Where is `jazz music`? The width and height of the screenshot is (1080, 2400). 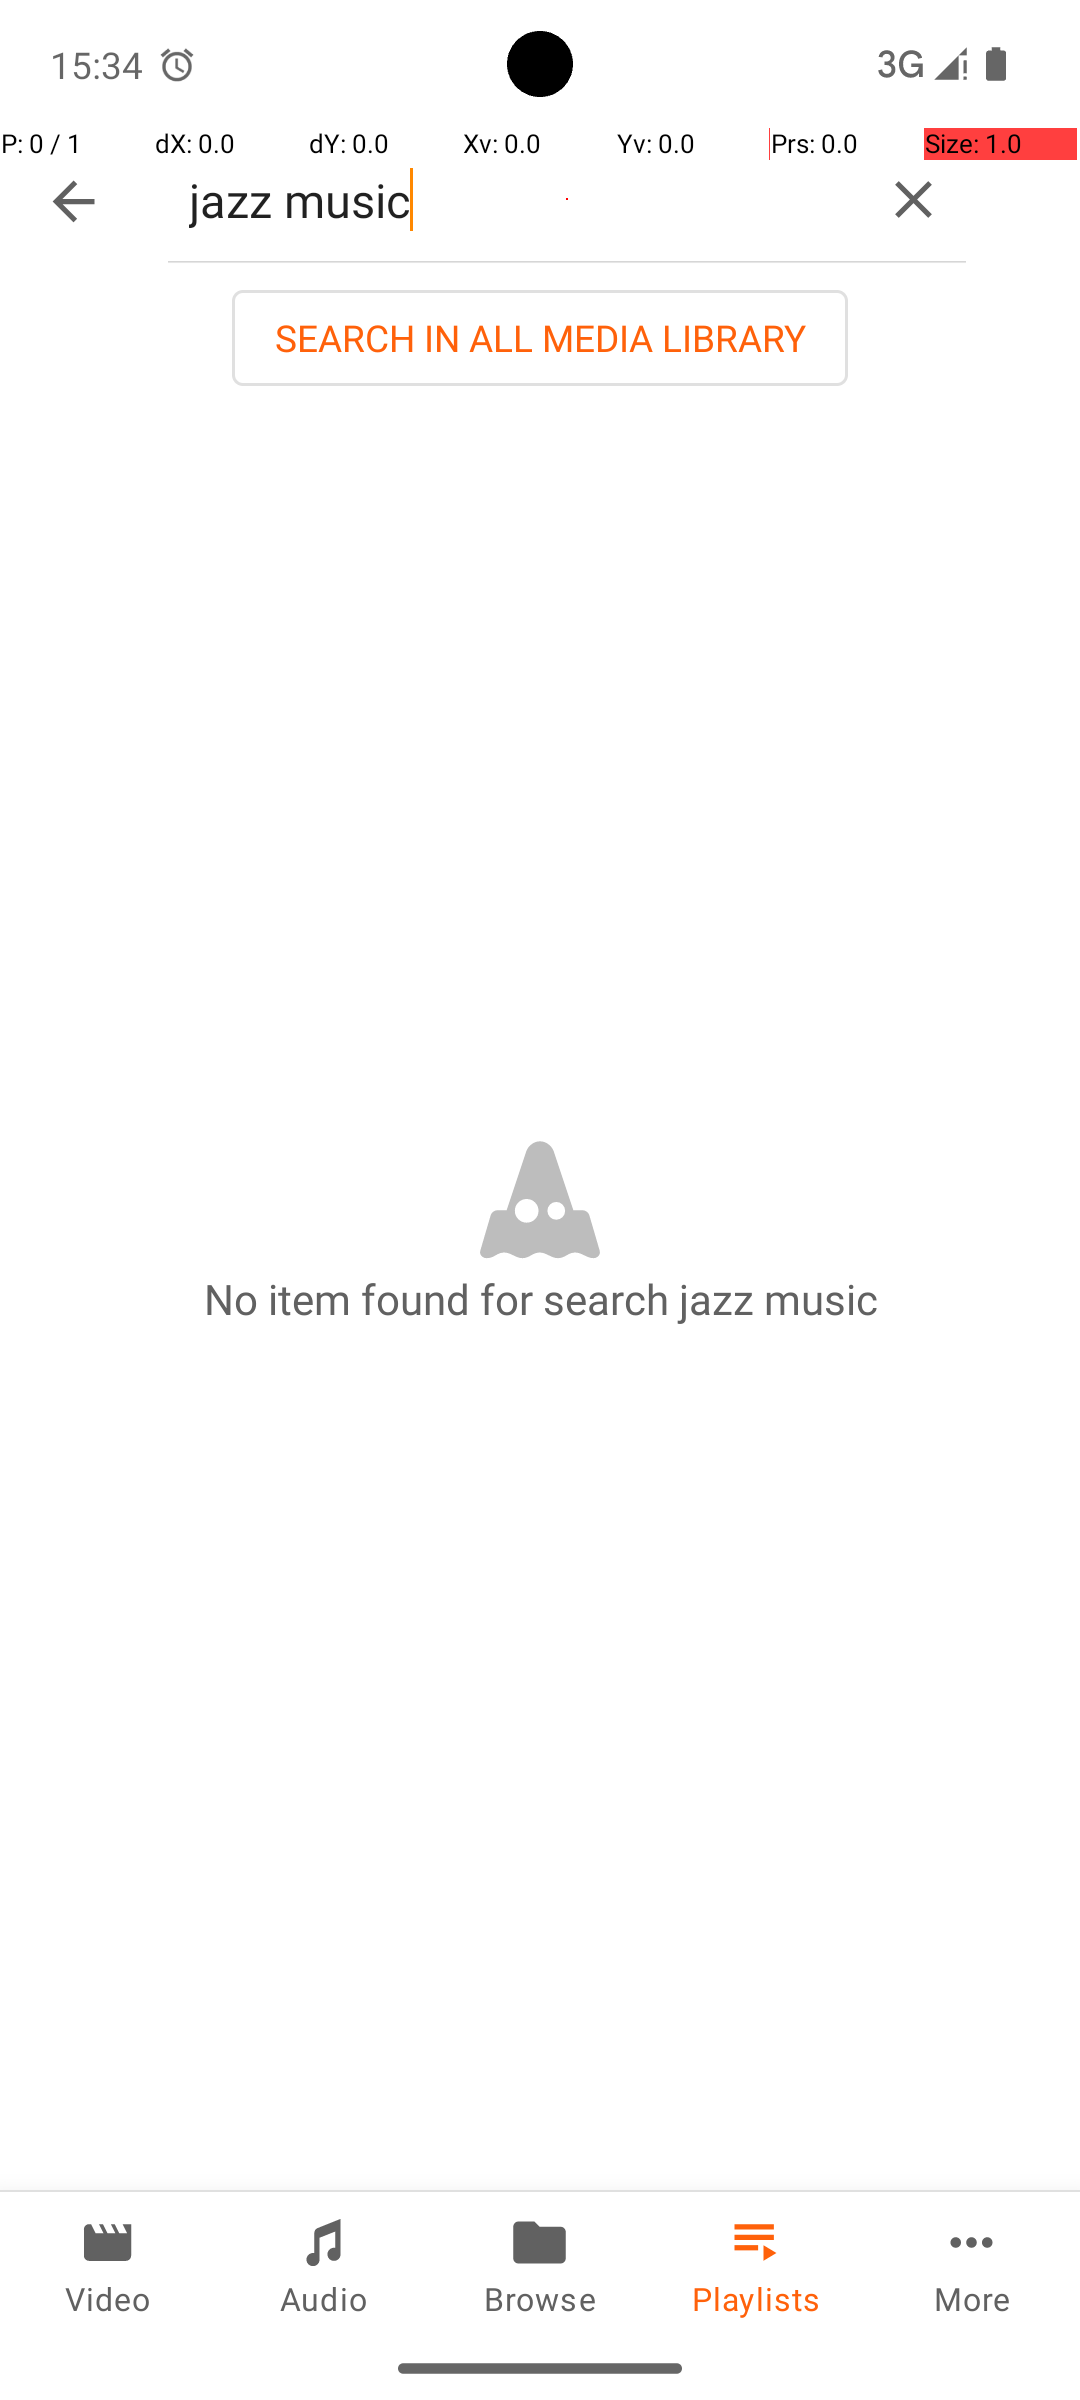 jazz music is located at coordinates (514, 200).